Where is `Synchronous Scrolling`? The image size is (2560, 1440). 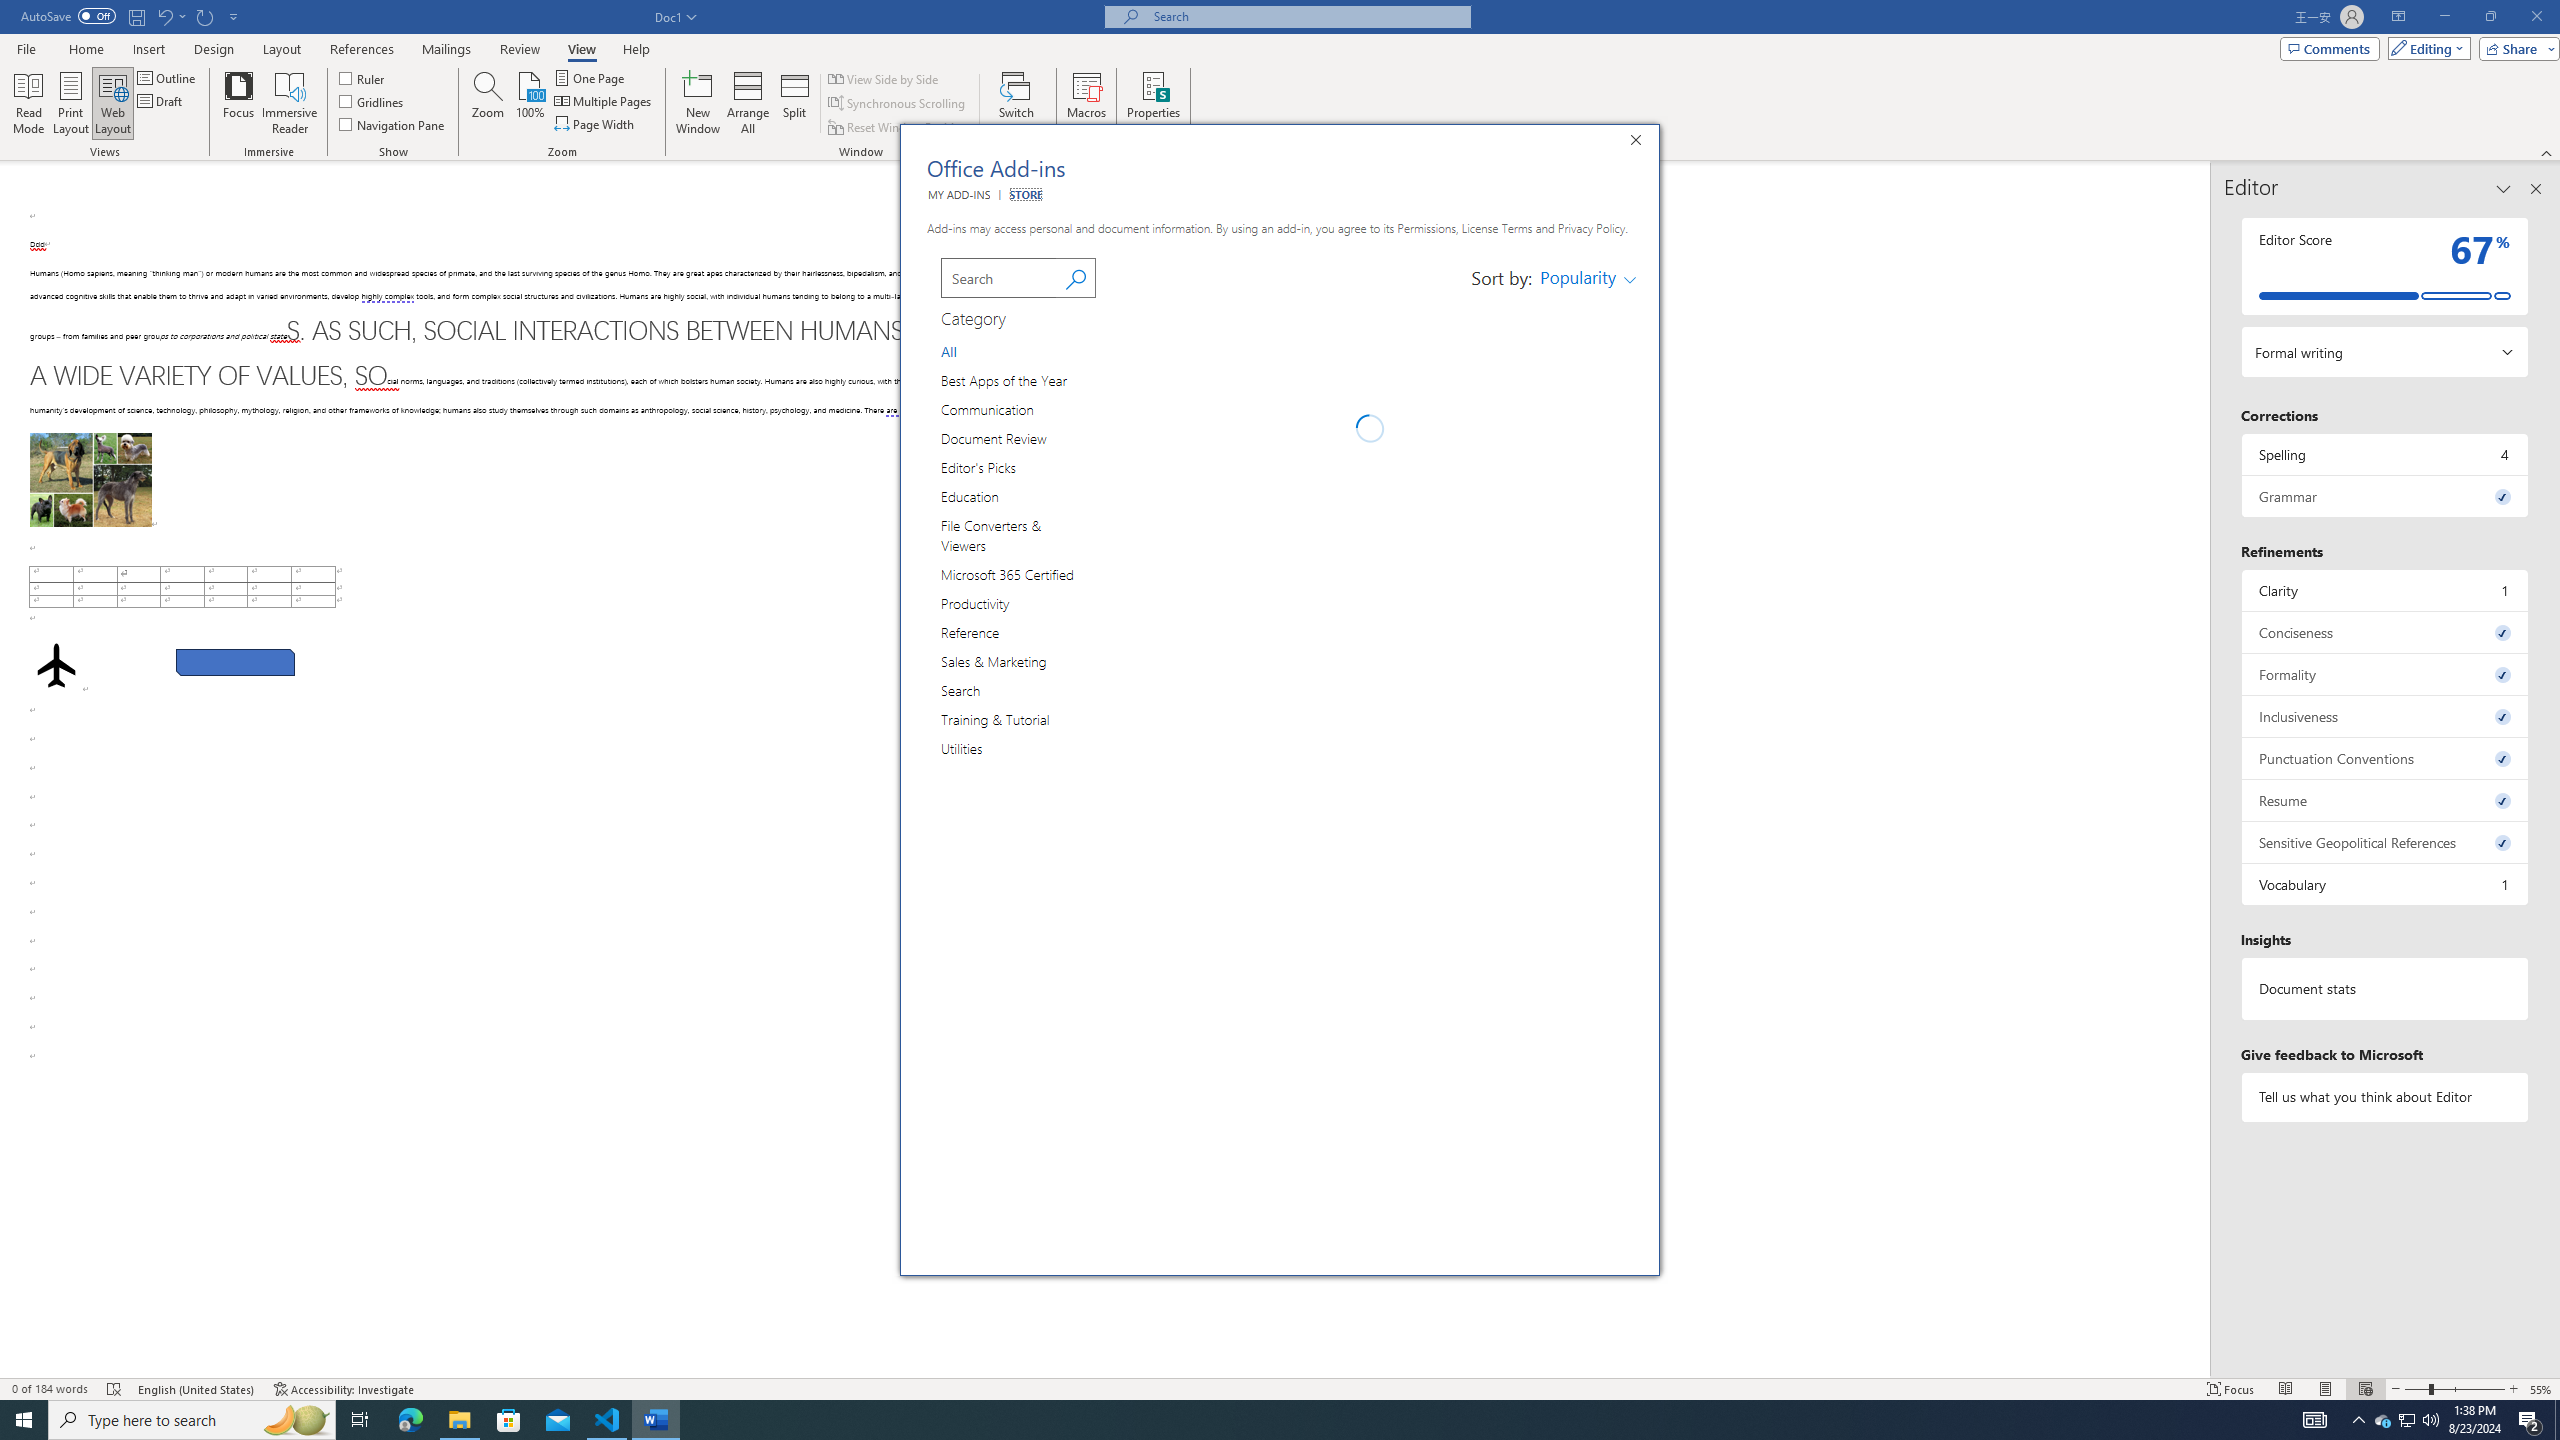 Synchronous Scrolling is located at coordinates (898, 104).